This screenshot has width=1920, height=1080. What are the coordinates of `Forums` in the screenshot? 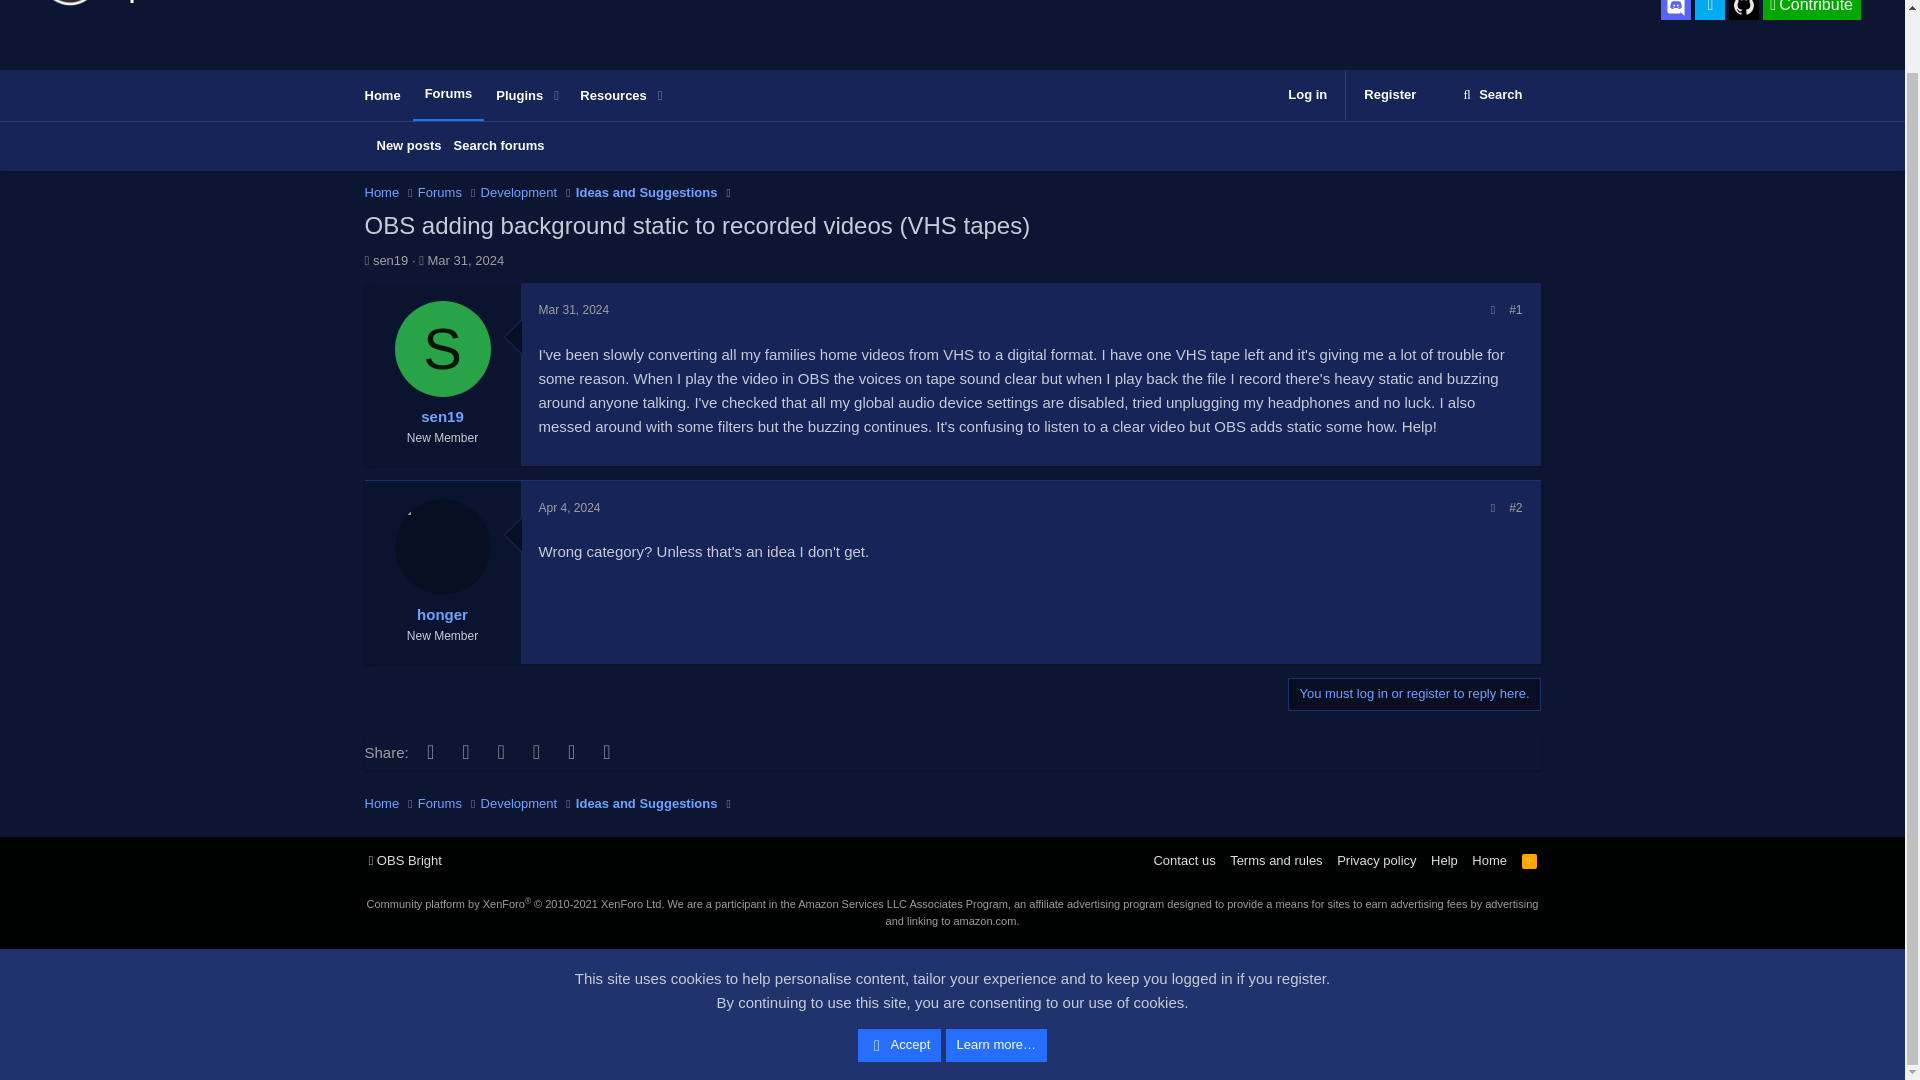 It's located at (440, 192).